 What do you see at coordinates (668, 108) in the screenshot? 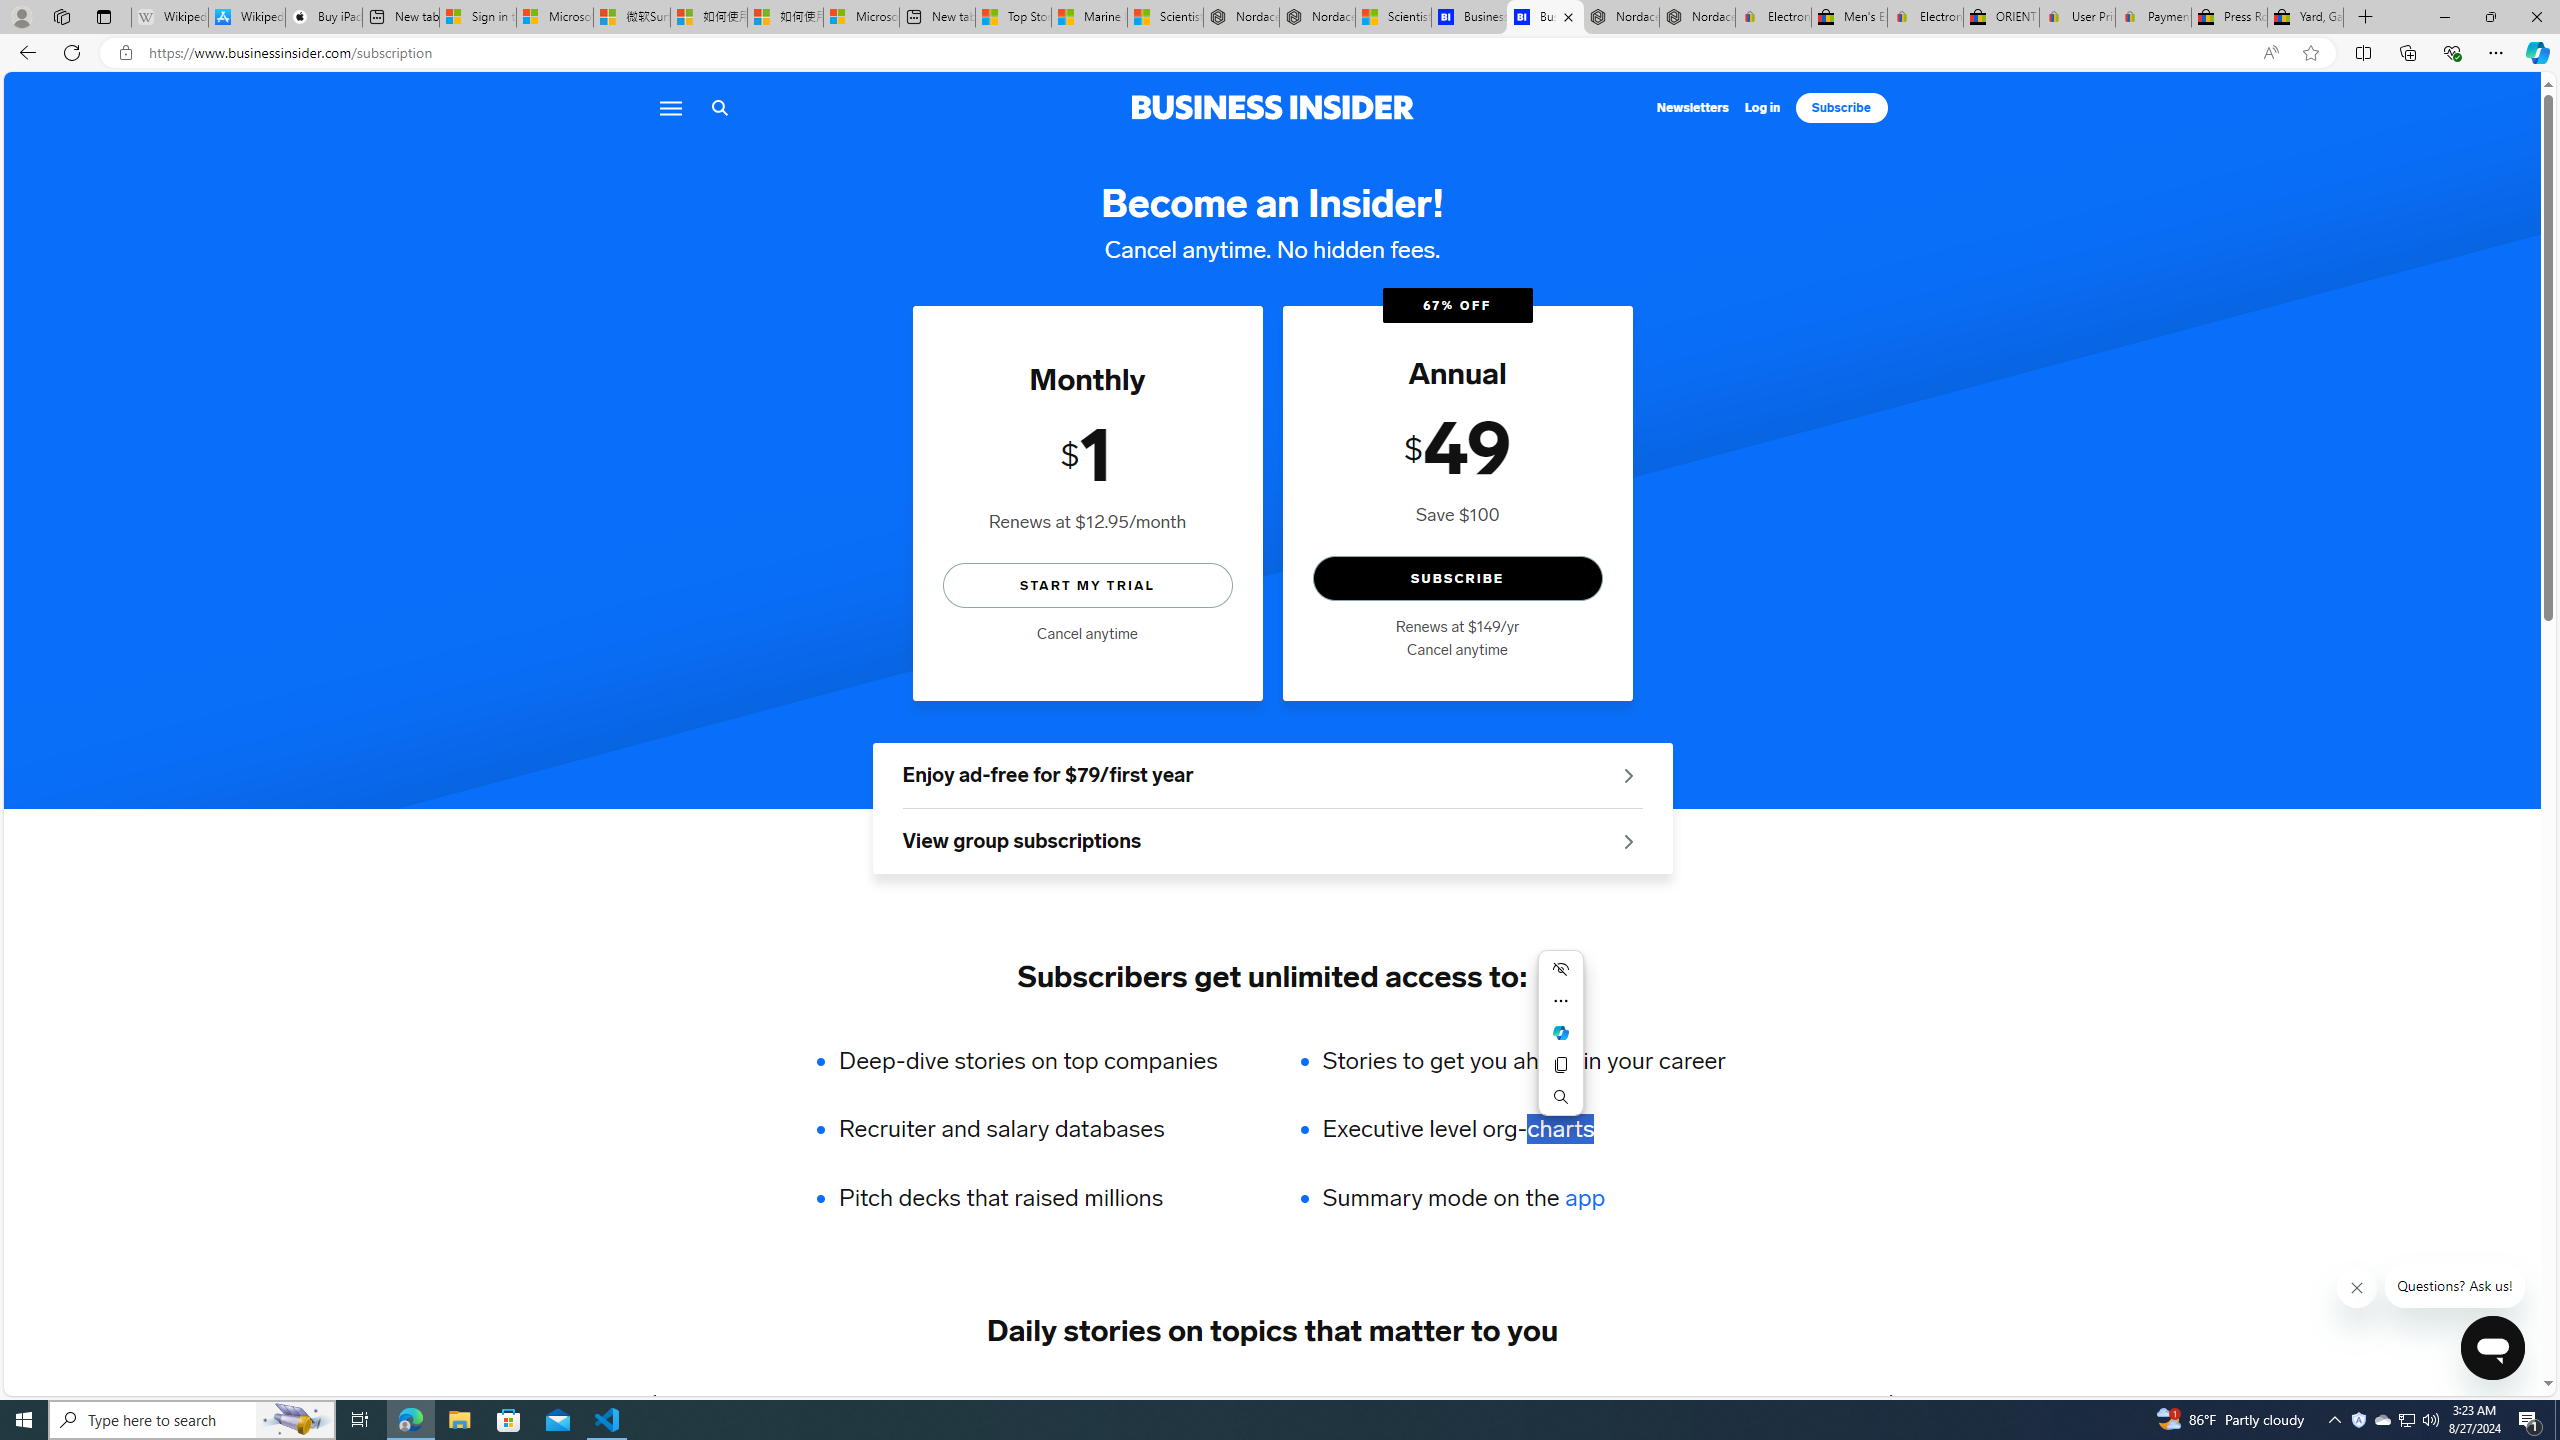
I see `Menu icon` at bounding box center [668, 108].